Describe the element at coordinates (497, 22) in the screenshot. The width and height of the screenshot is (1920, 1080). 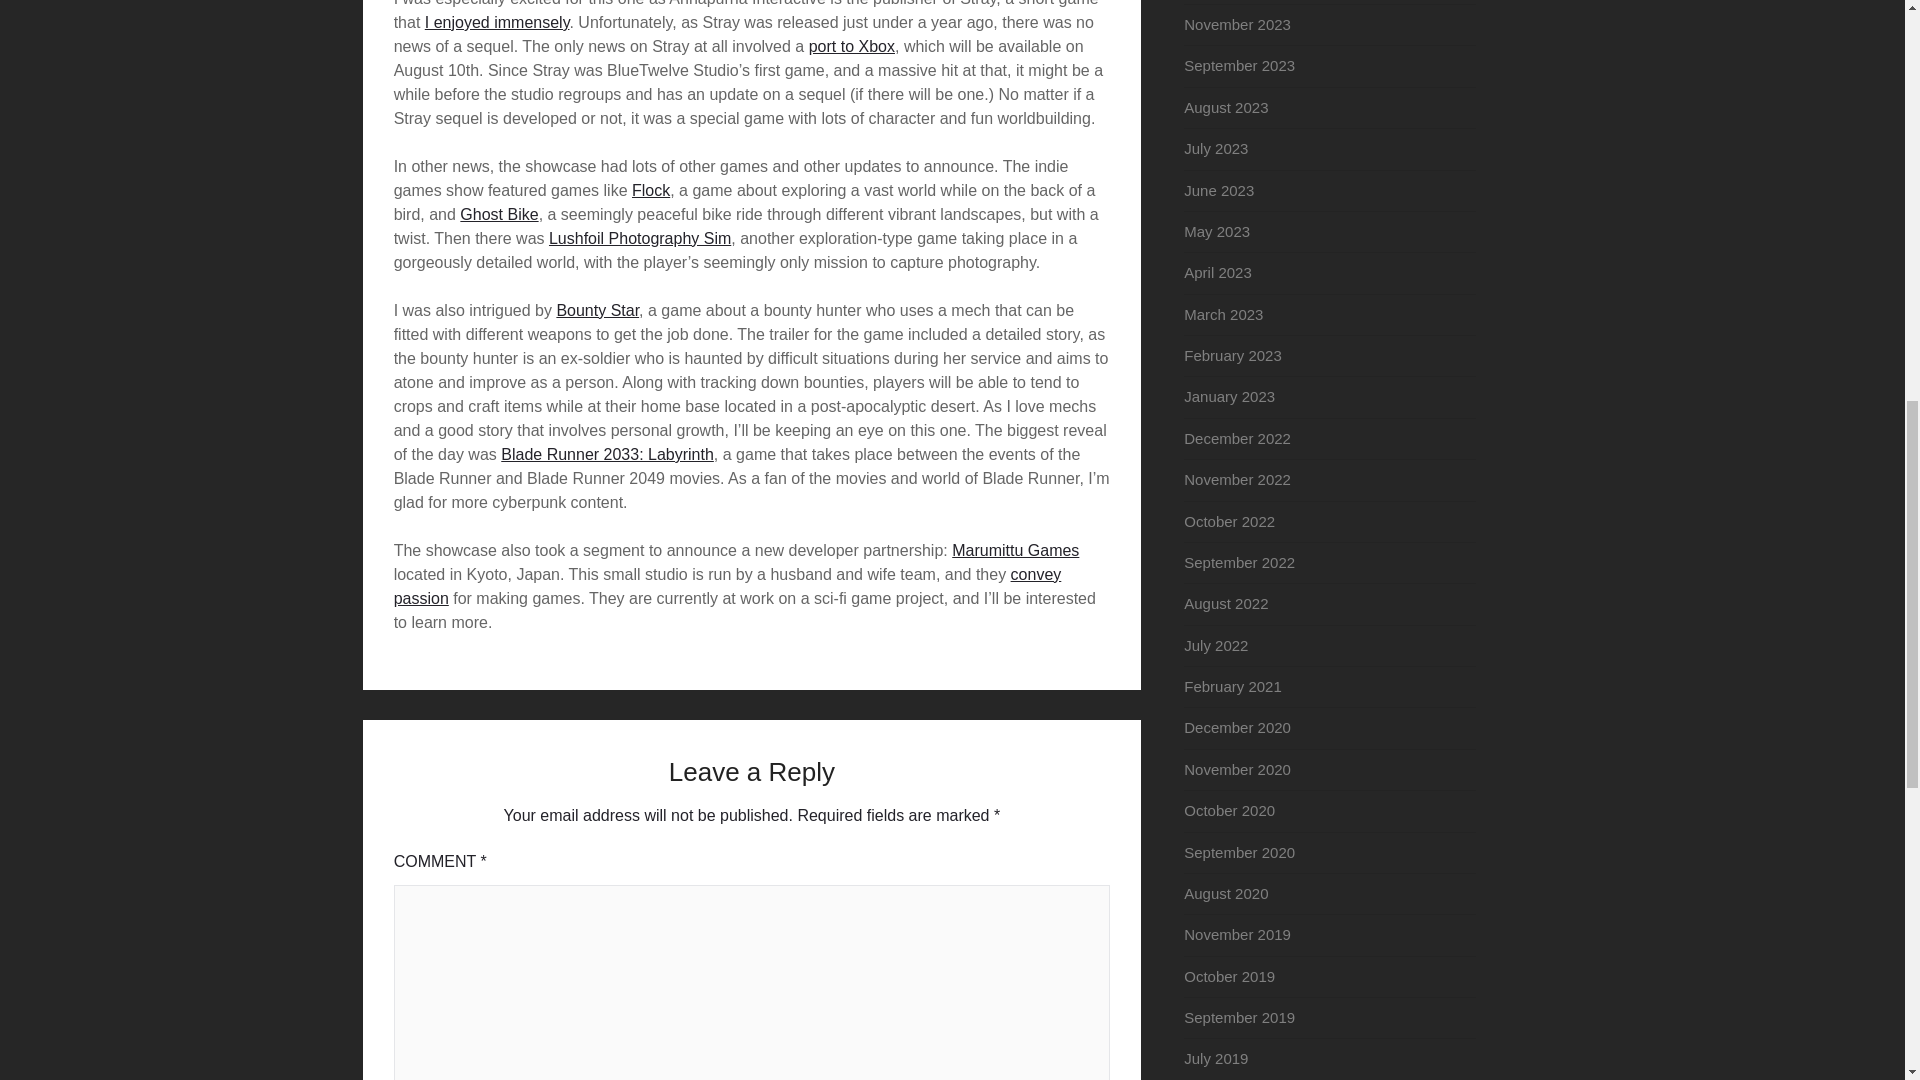
I see `I enjoyed immensely` at that location.